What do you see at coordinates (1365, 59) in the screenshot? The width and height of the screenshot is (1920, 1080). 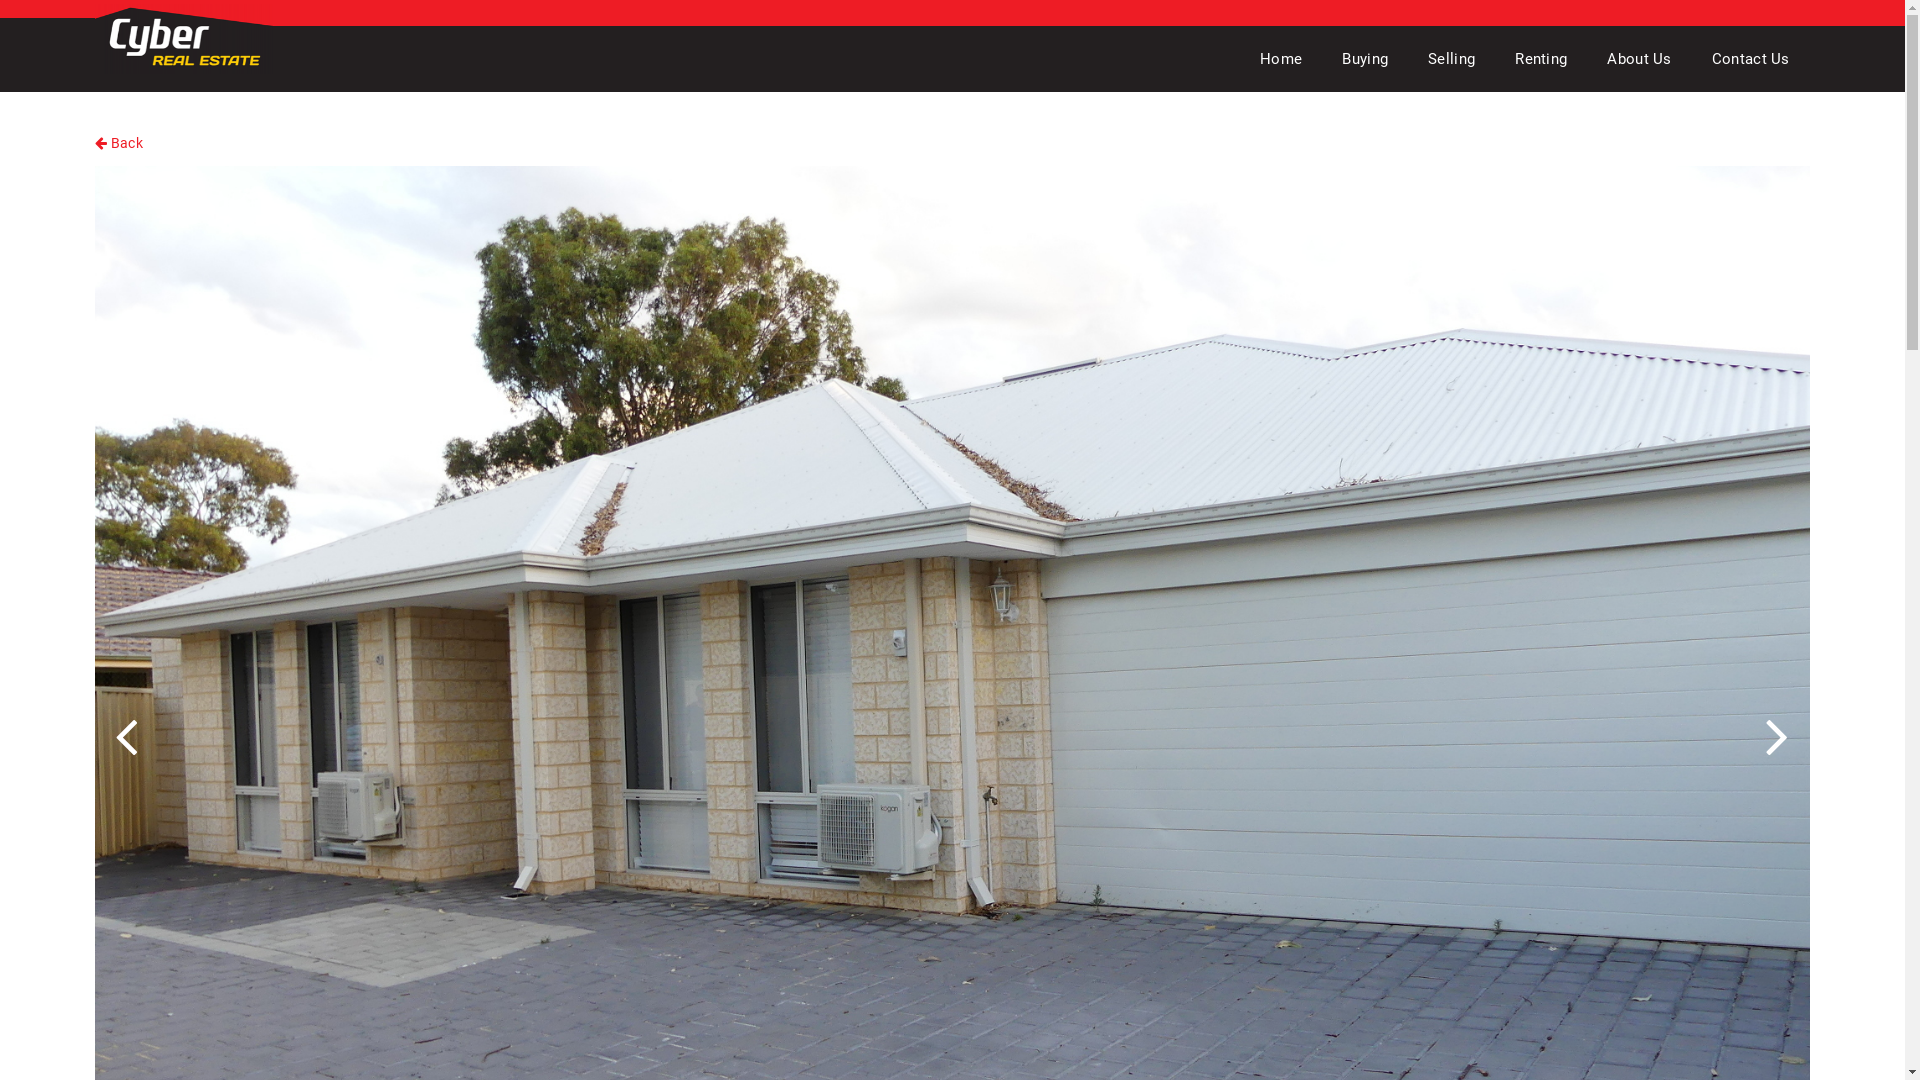 I see `Buying` at bounding box center [1365, 59].